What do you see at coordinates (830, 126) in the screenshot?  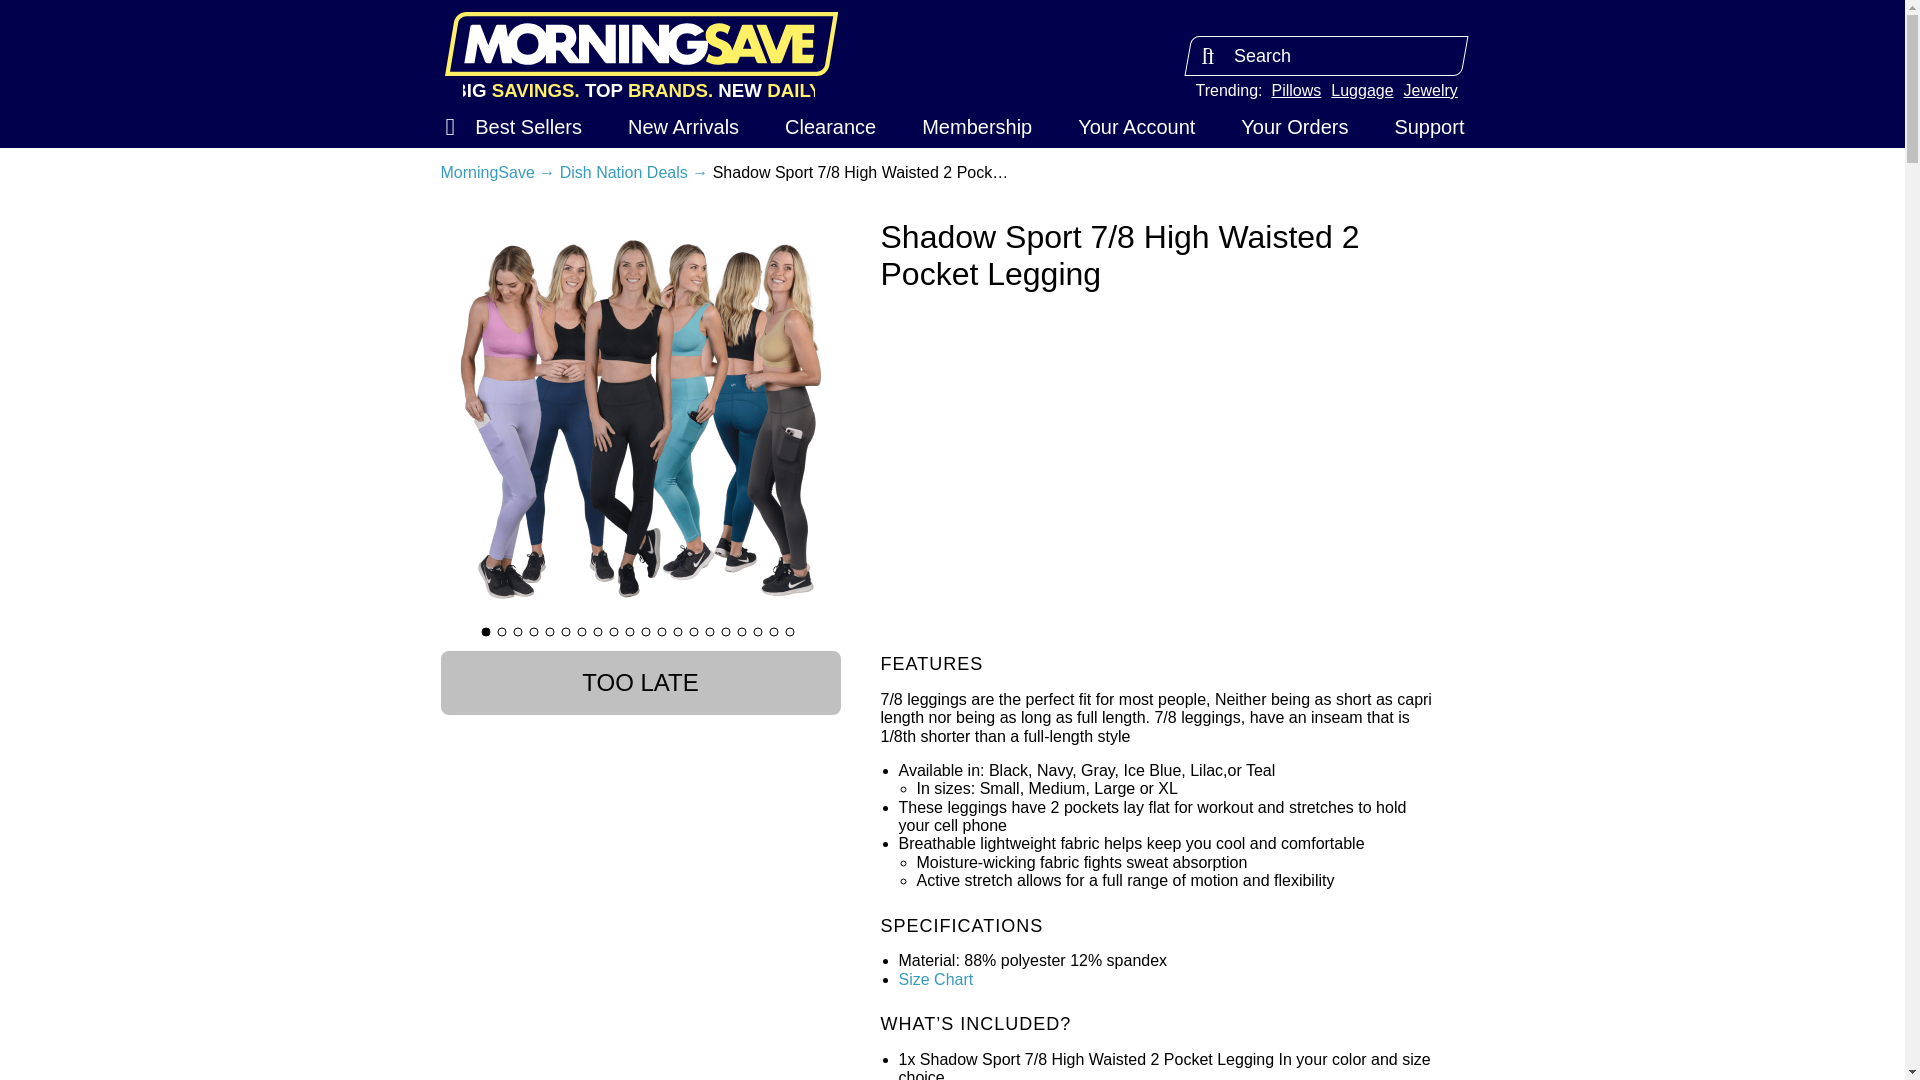 I see `Clearance` at bounding box center [830, 126].